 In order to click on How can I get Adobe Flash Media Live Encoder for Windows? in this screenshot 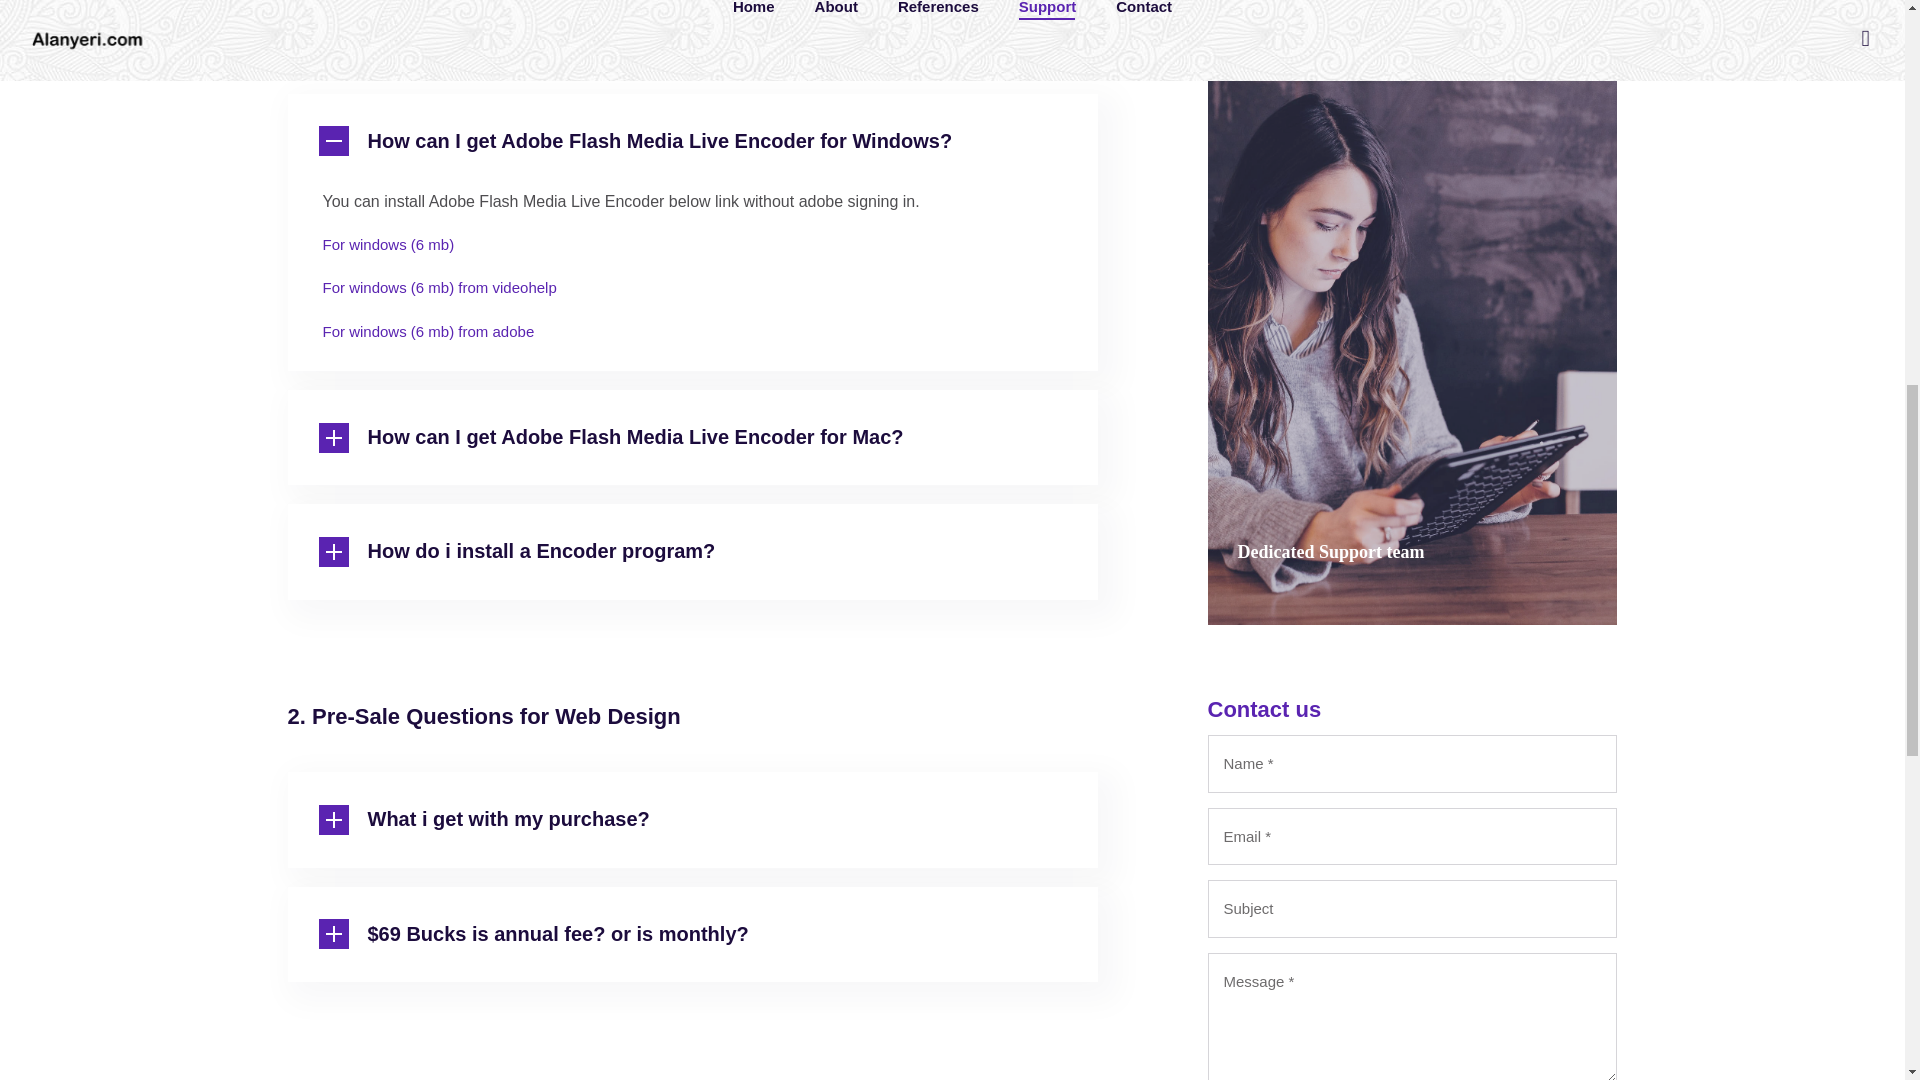, I will do `click(693, 142)`.